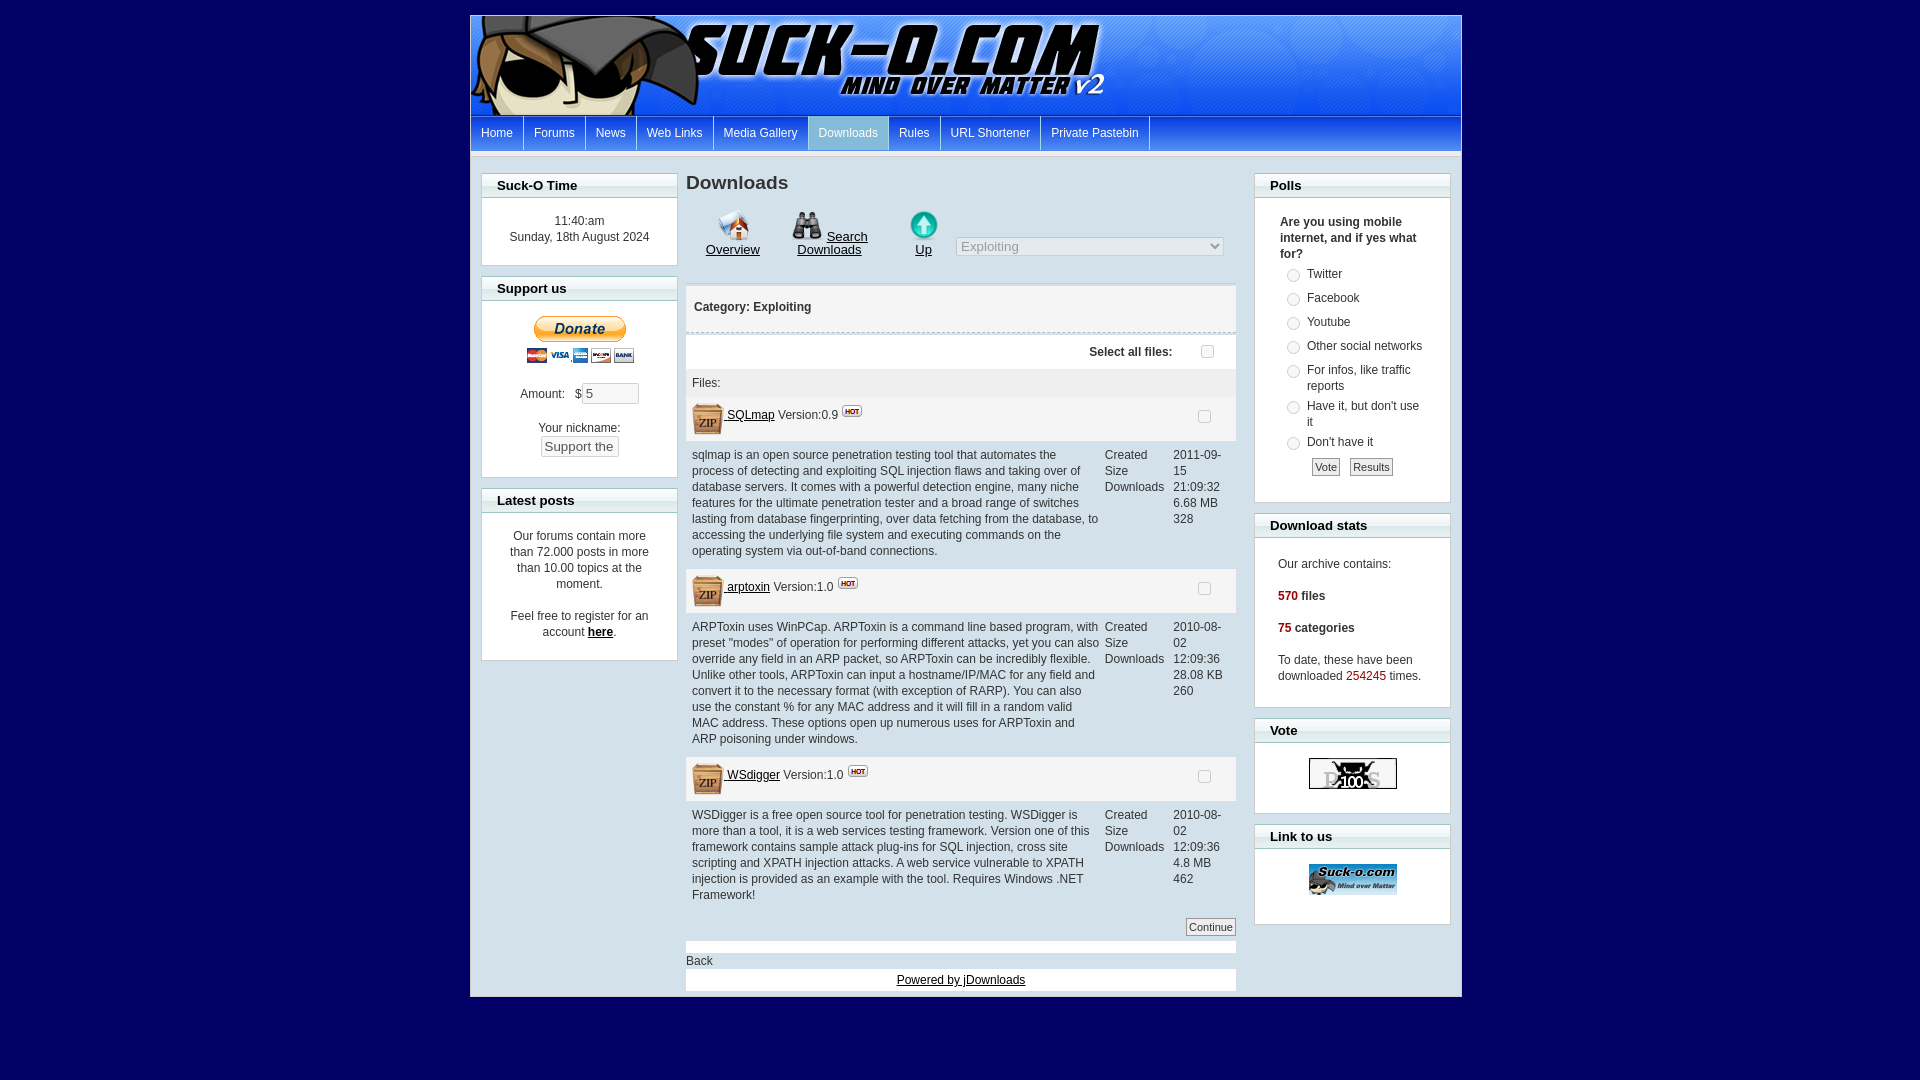  Describe the element at coordinates (698, 960) in the screenshot. I see `Back` at that location.